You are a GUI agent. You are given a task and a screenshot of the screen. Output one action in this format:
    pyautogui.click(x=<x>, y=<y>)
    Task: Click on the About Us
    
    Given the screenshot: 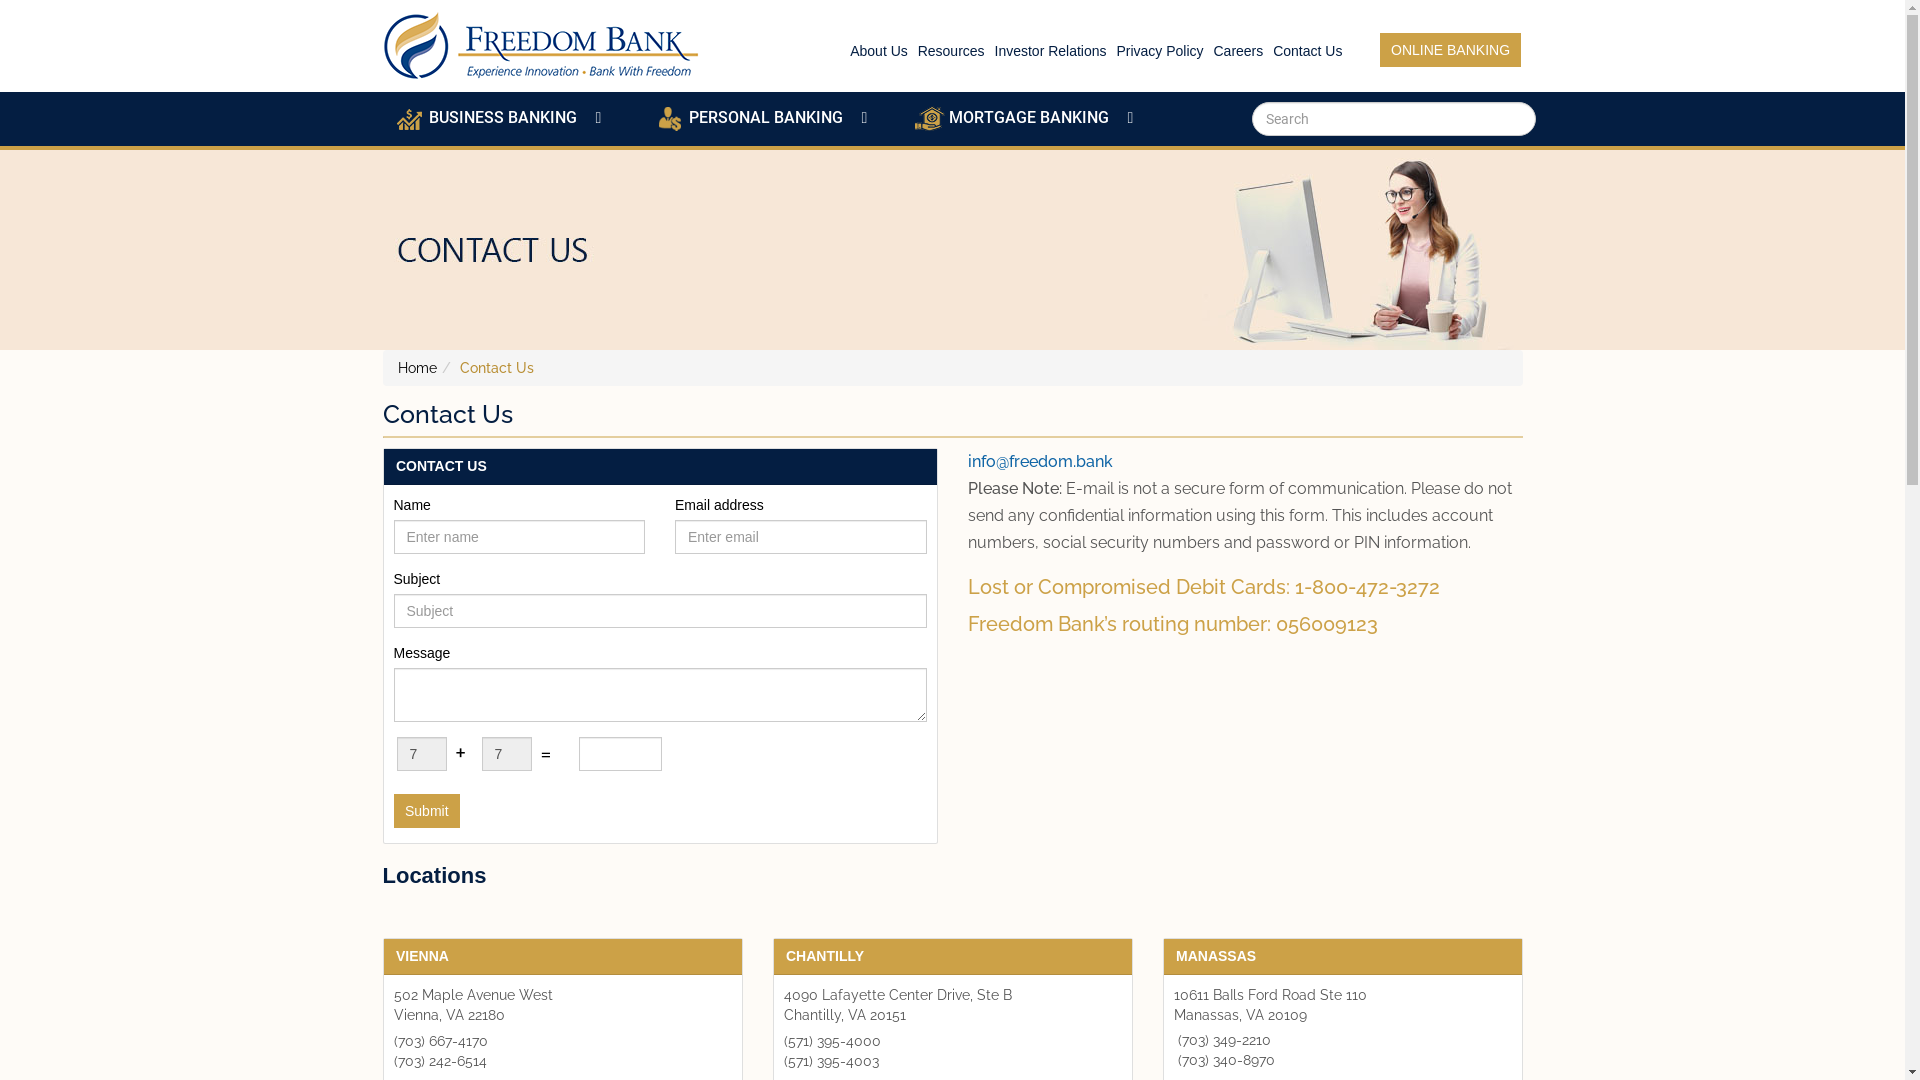 What is the action you would take?
    pyautogui.click(x=879, y=51)
    